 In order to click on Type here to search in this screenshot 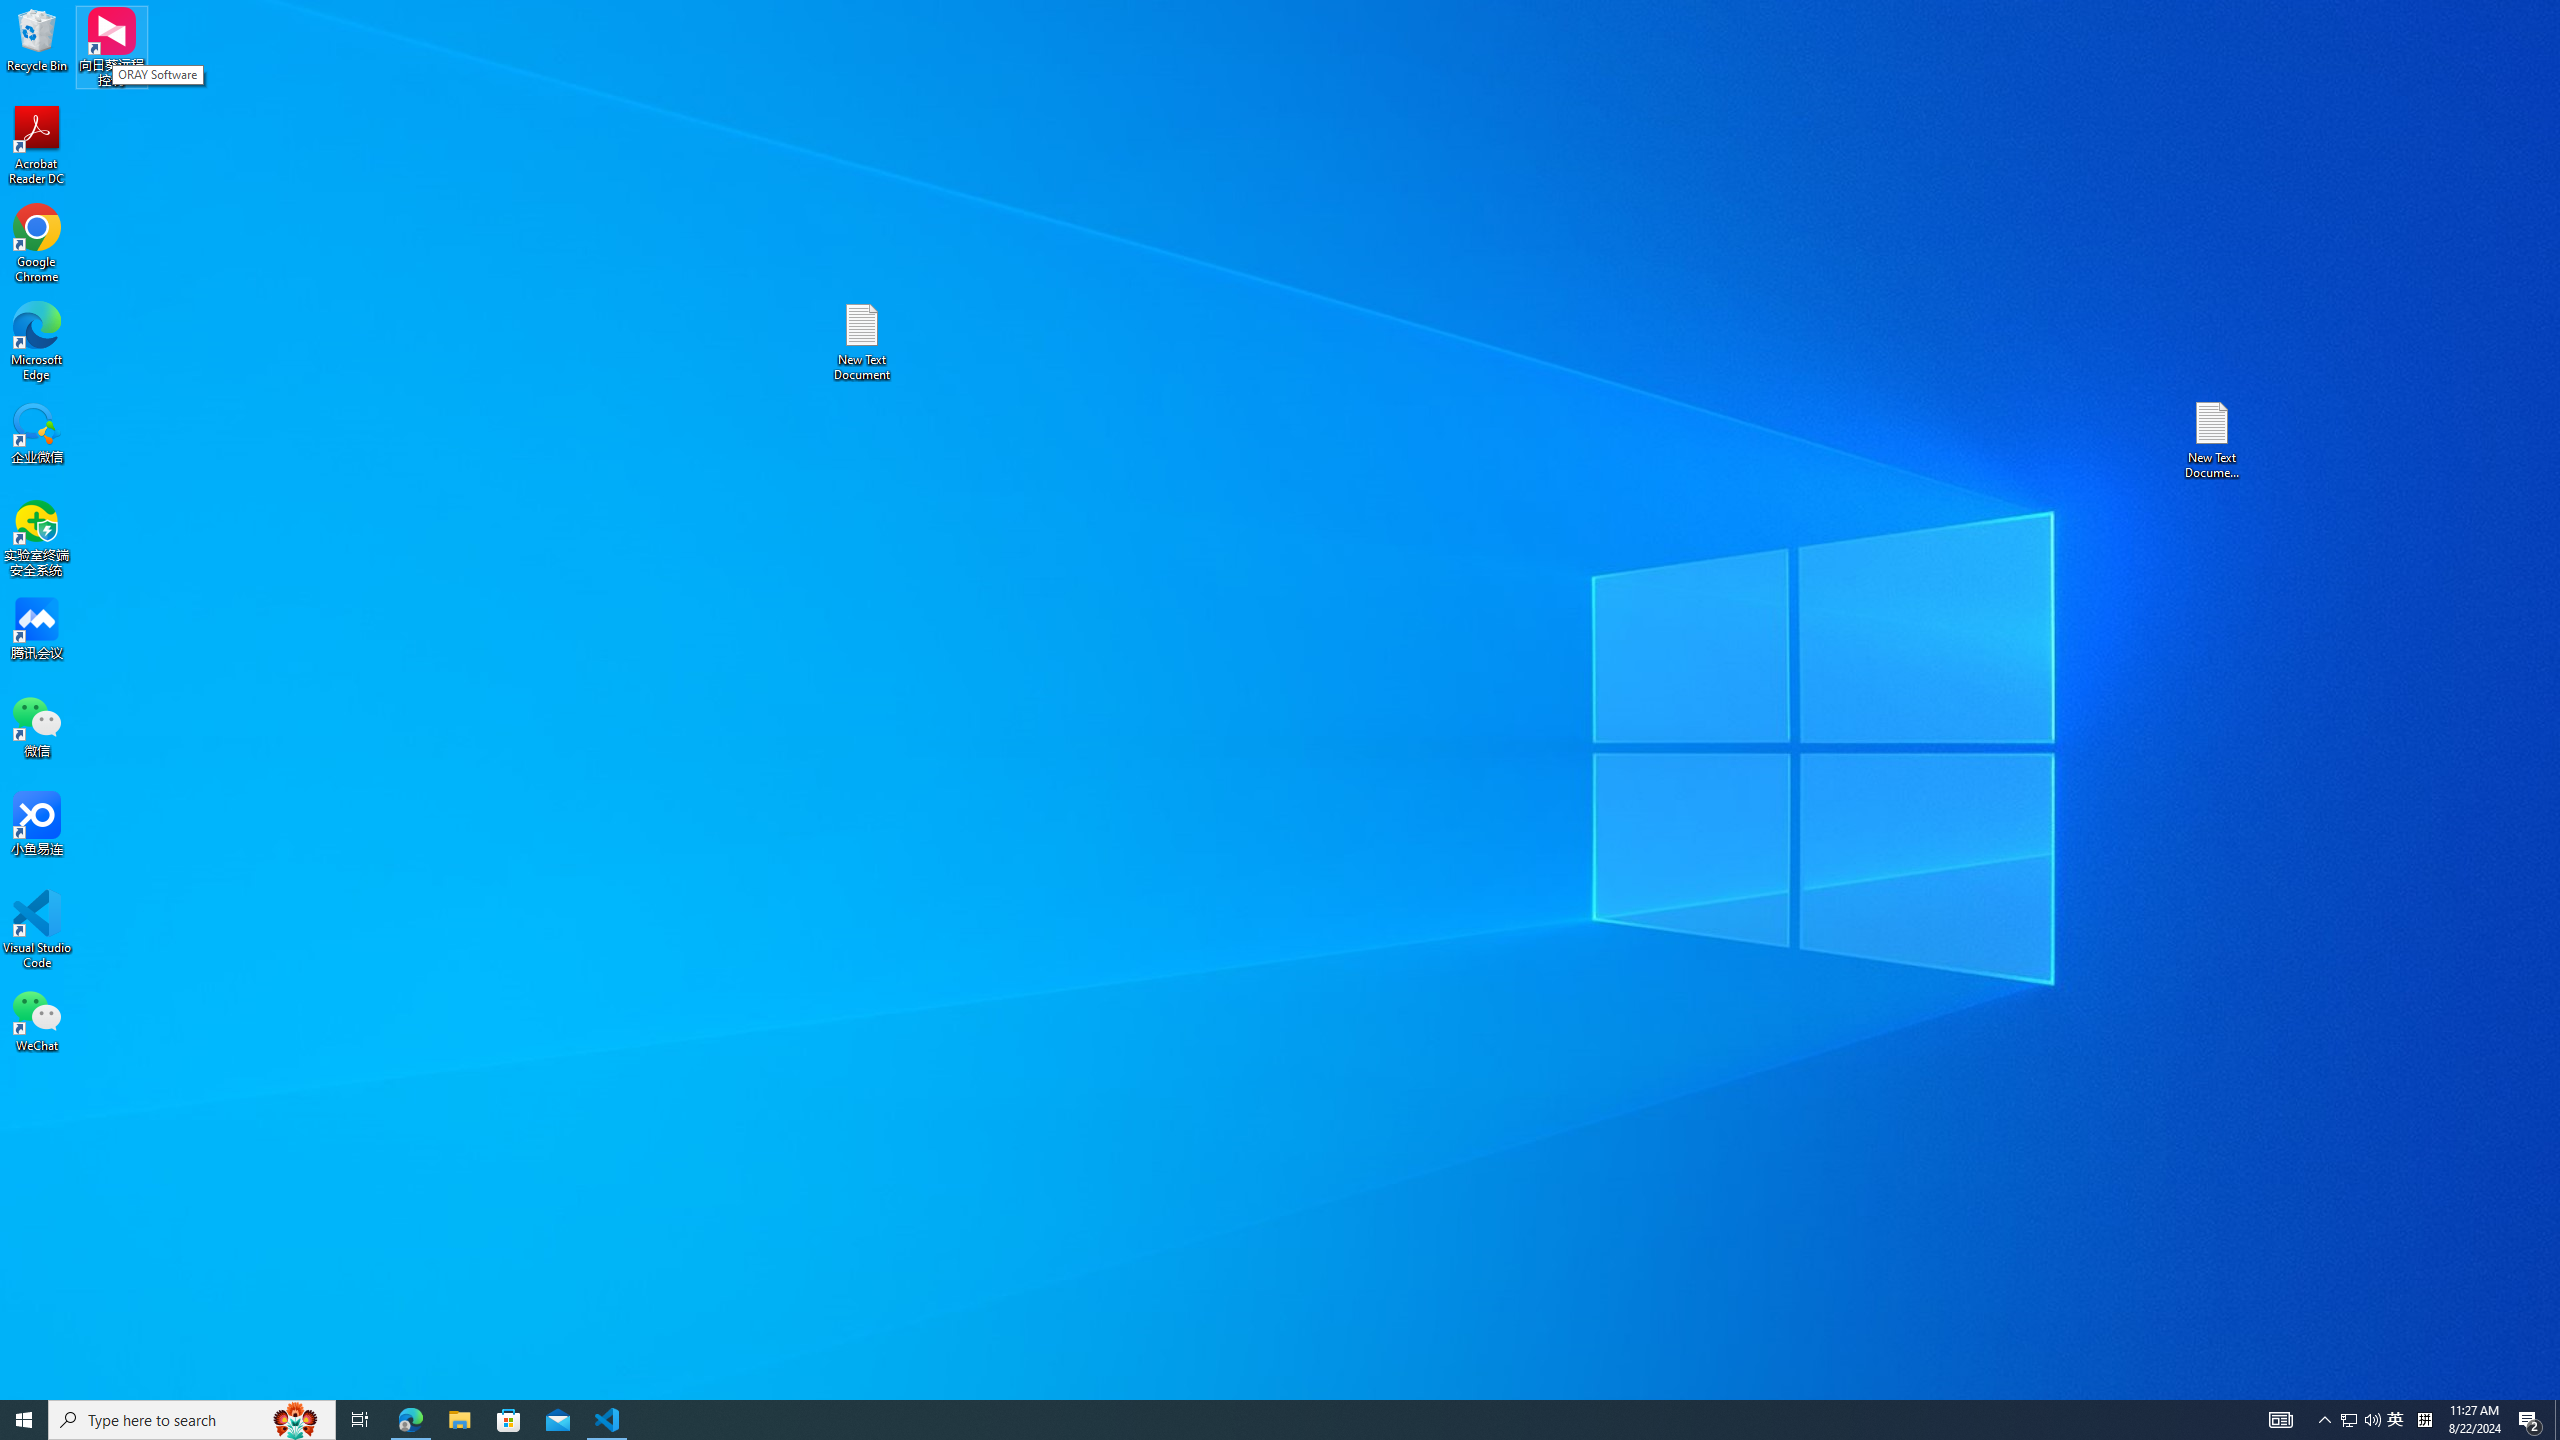, I will do `click(192, 1420)`.